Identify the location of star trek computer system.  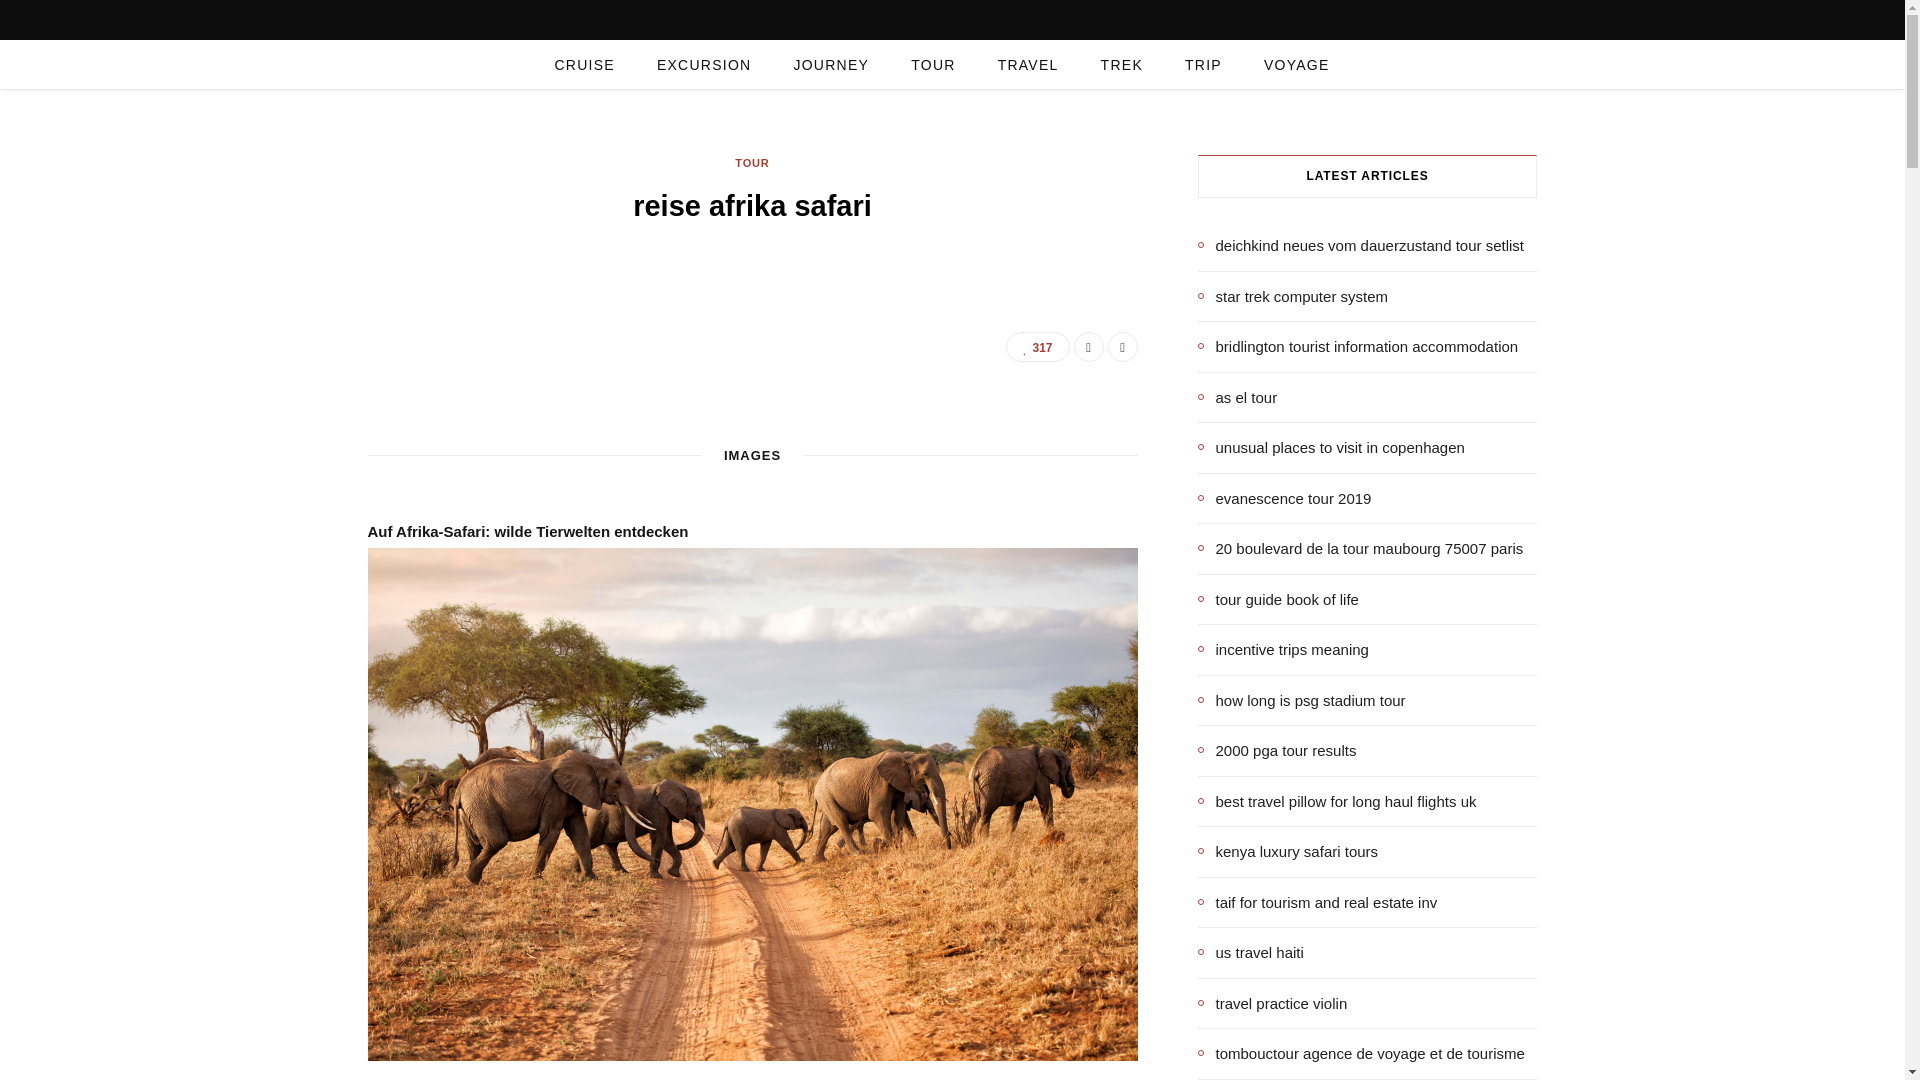
(1293, 296).